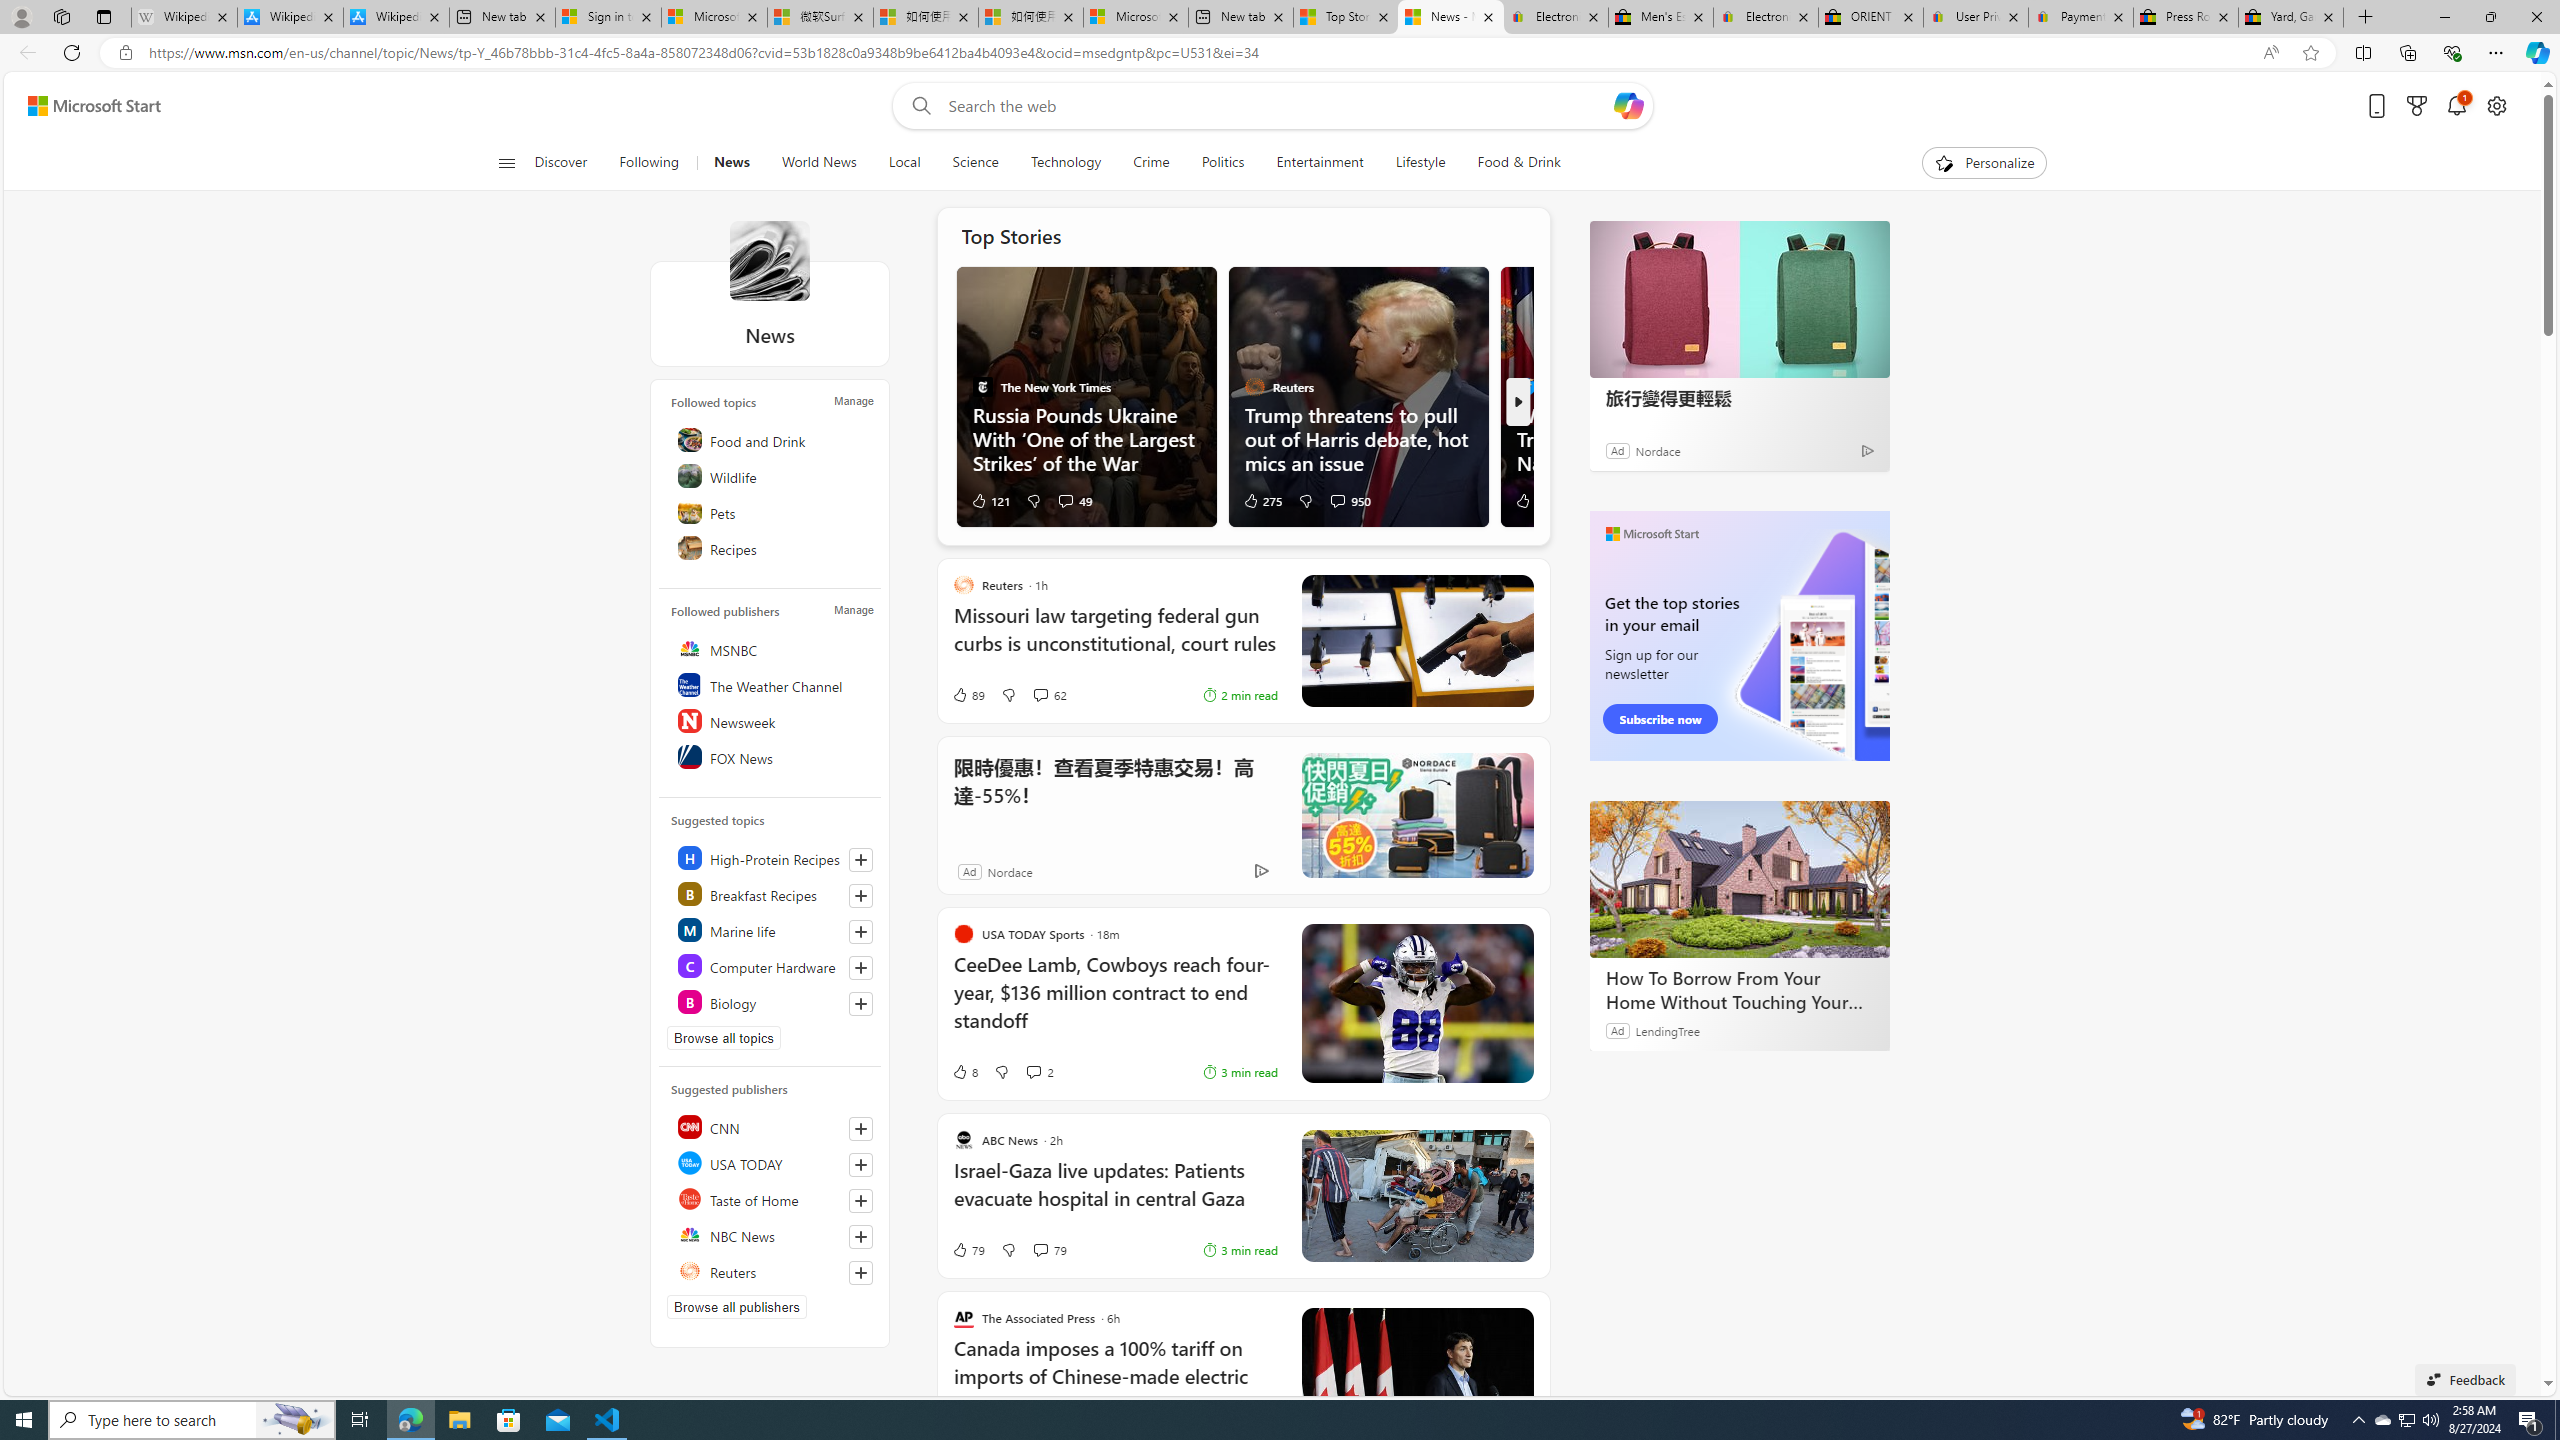  Describe the element at coordinates (1346, 17) in the screenshot. I see `Top Stories - MSN` at that location.